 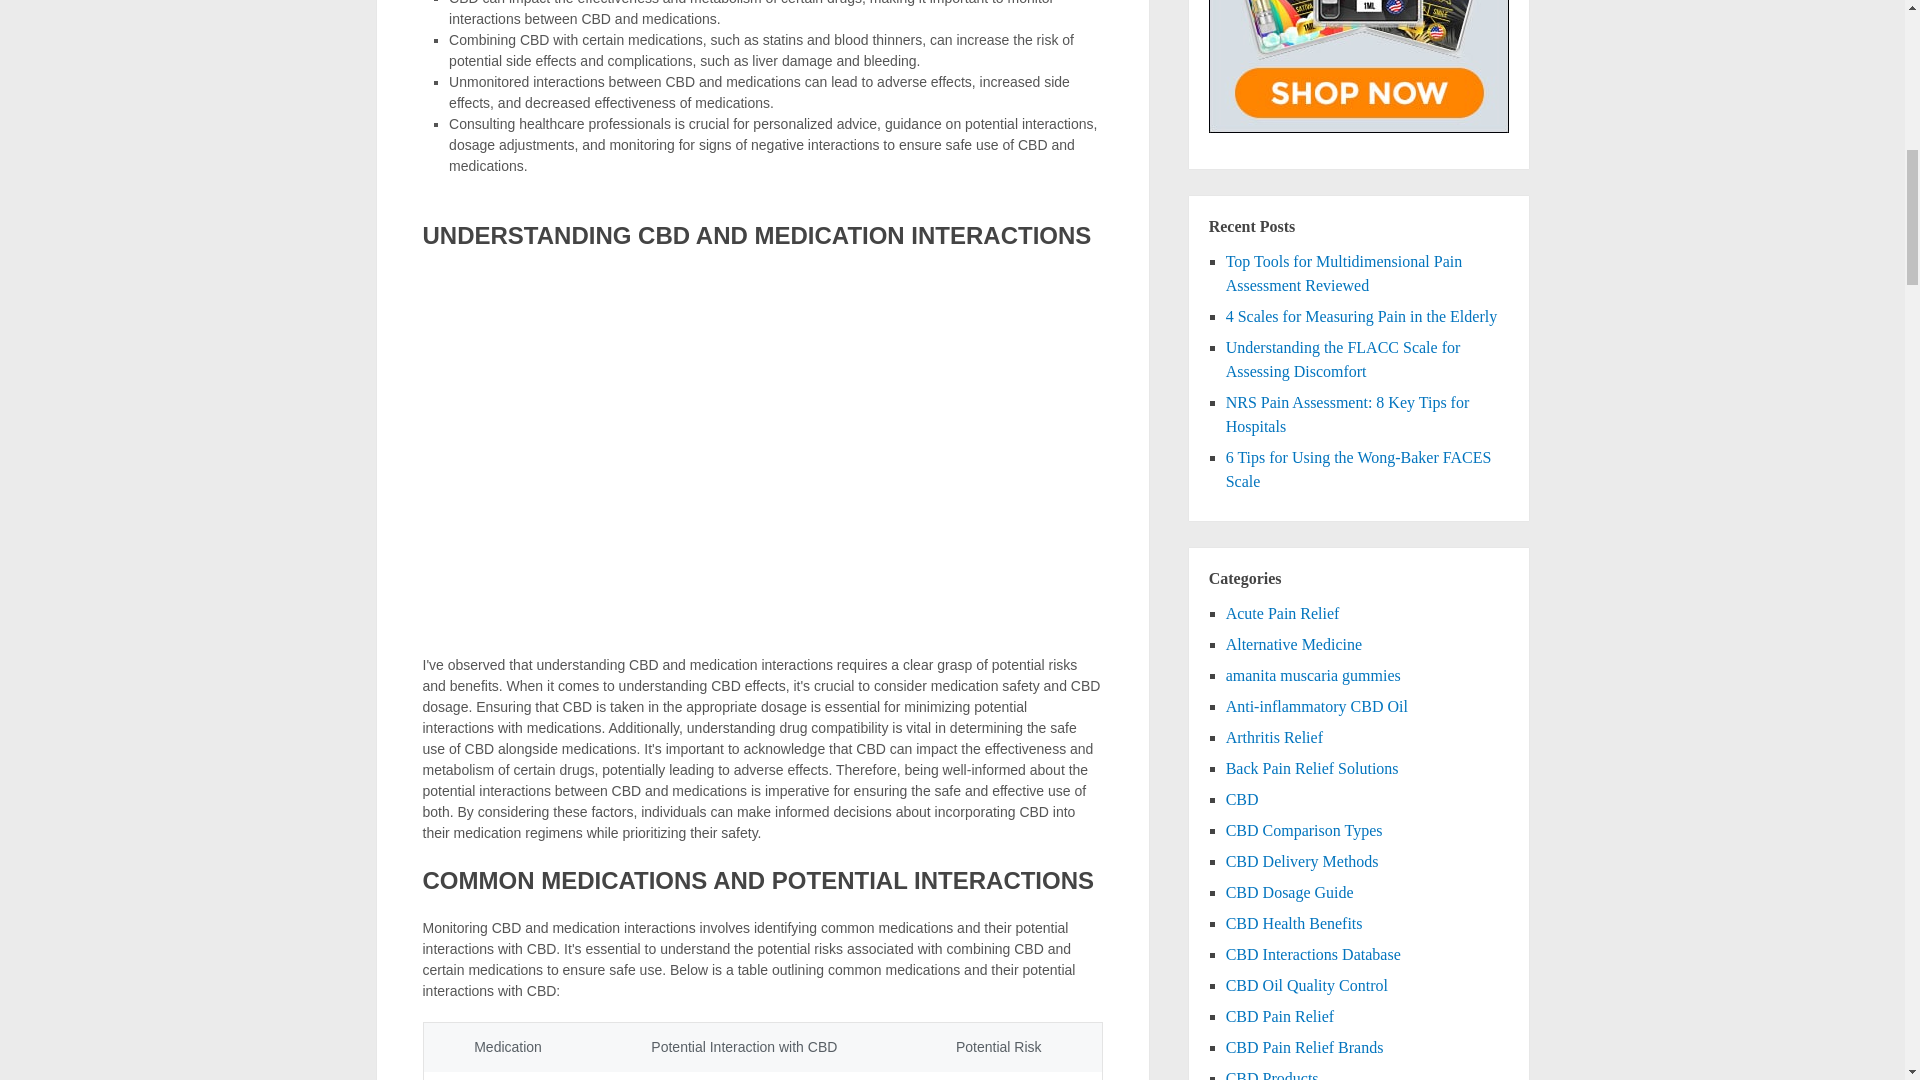 I want to click on Understanding the FLACC Scale for Assessing Discomfort, so click(x=1344, y=360).